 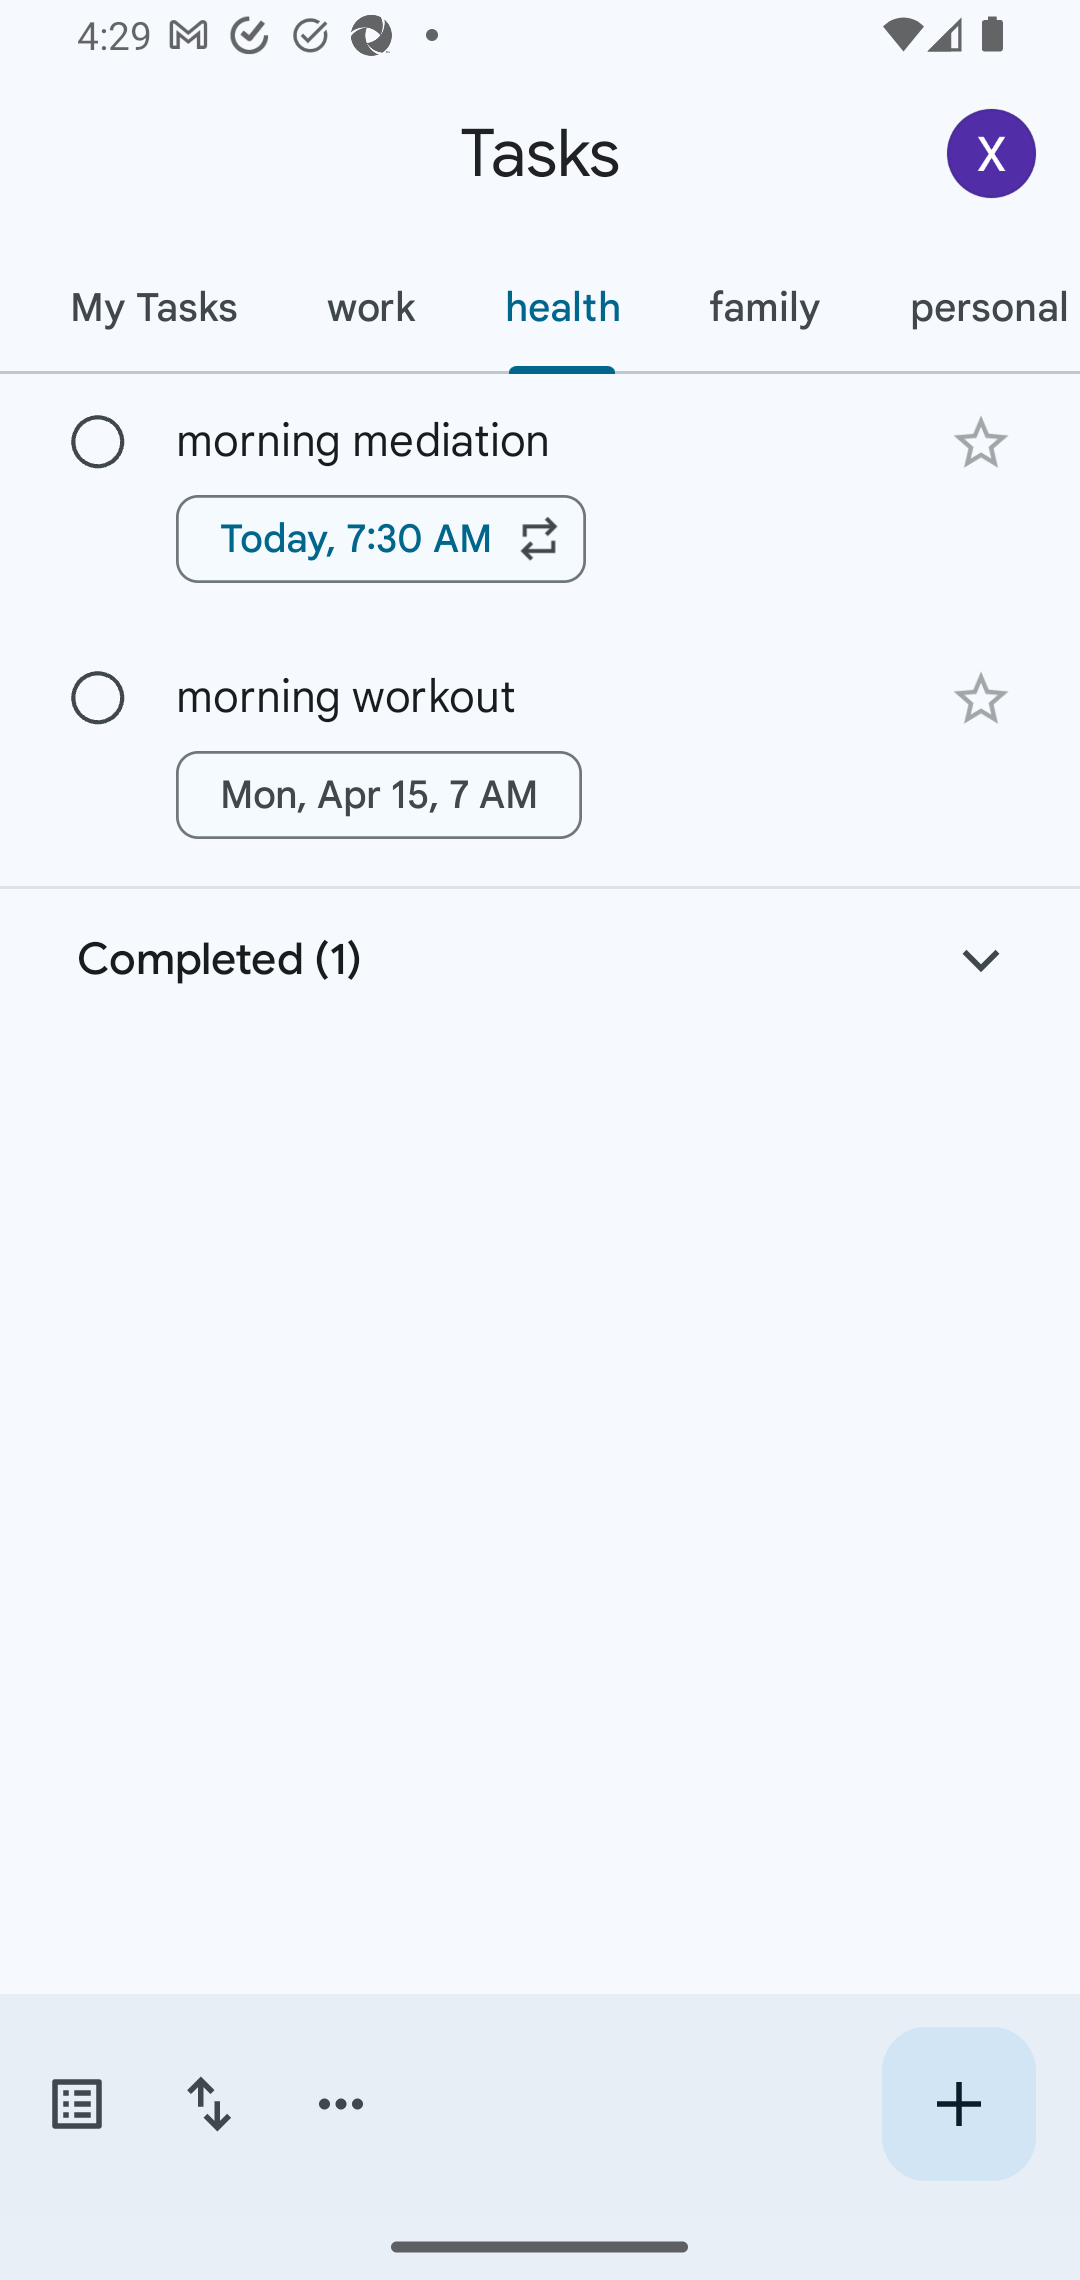 I want to click on My Tasks, so click(x=152, y=307).